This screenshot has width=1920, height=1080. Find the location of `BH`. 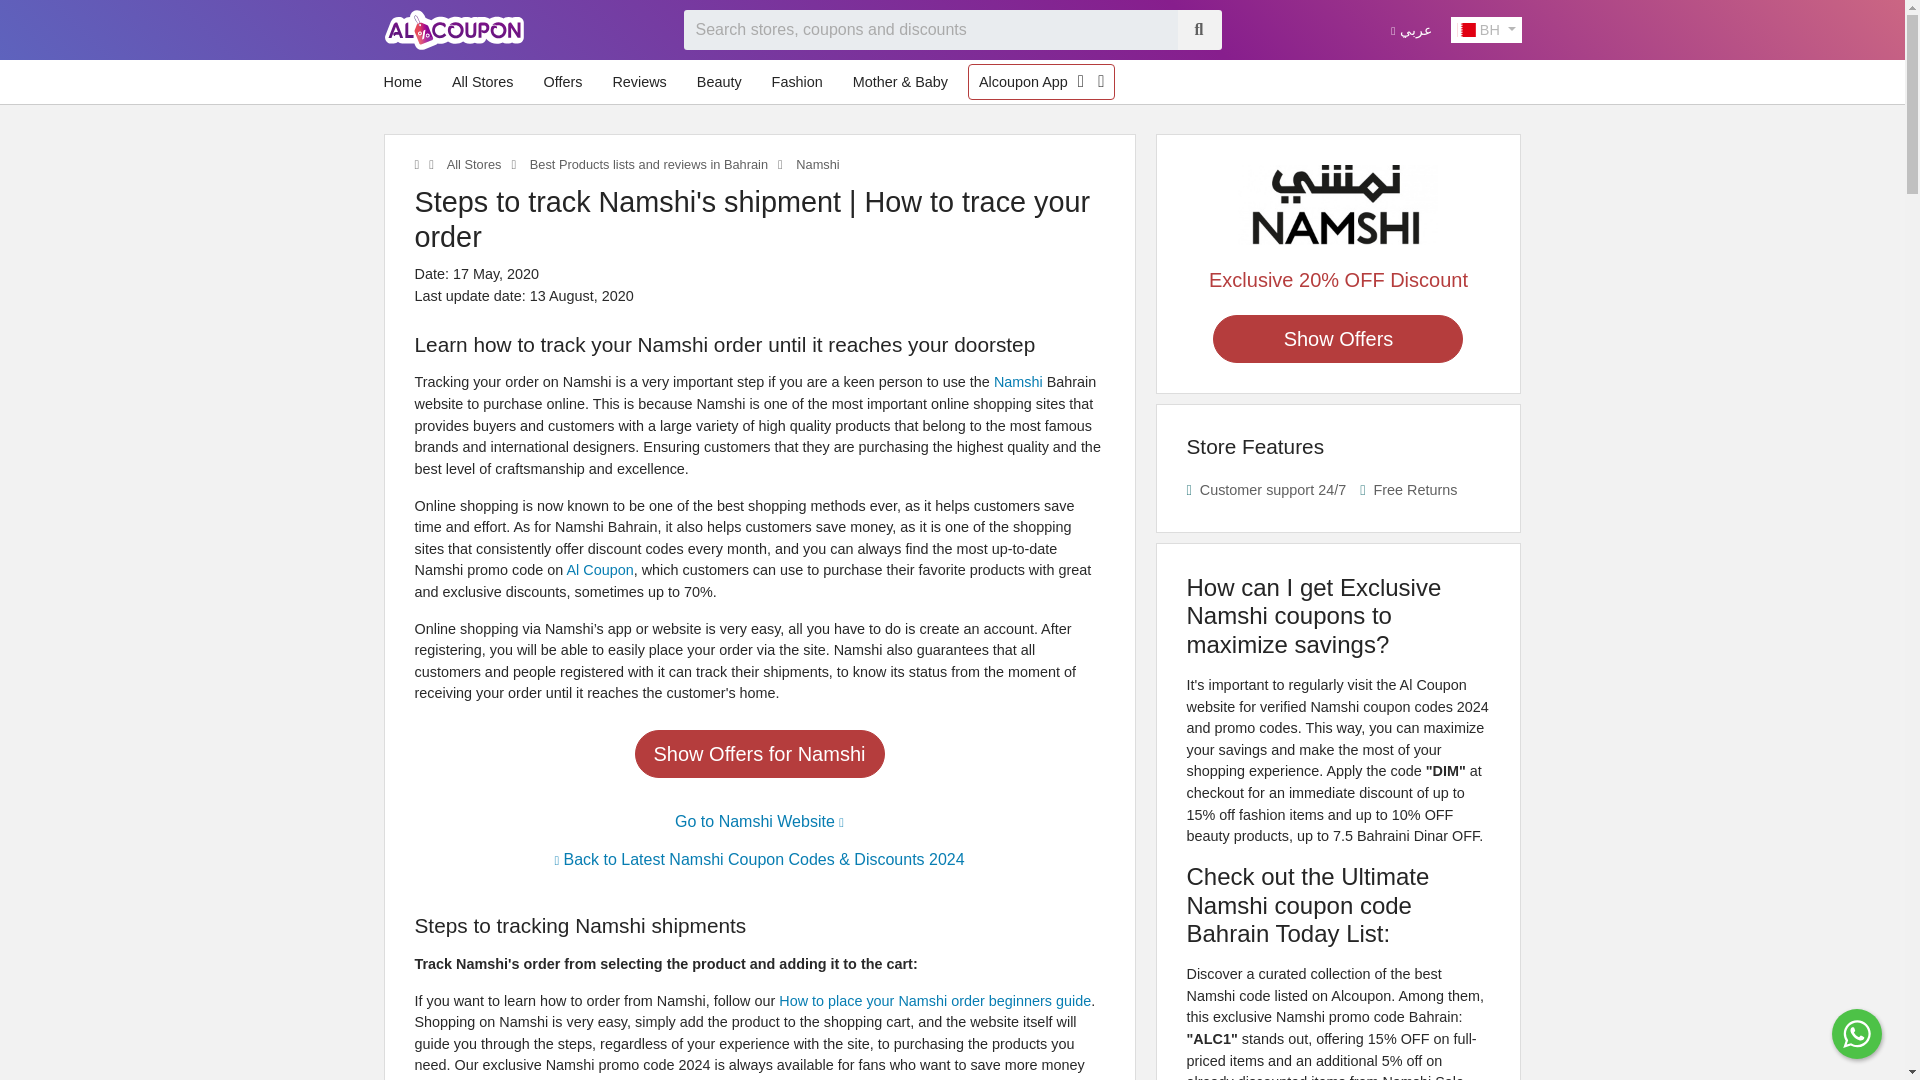

BH is located at coordinates (1486, 30).